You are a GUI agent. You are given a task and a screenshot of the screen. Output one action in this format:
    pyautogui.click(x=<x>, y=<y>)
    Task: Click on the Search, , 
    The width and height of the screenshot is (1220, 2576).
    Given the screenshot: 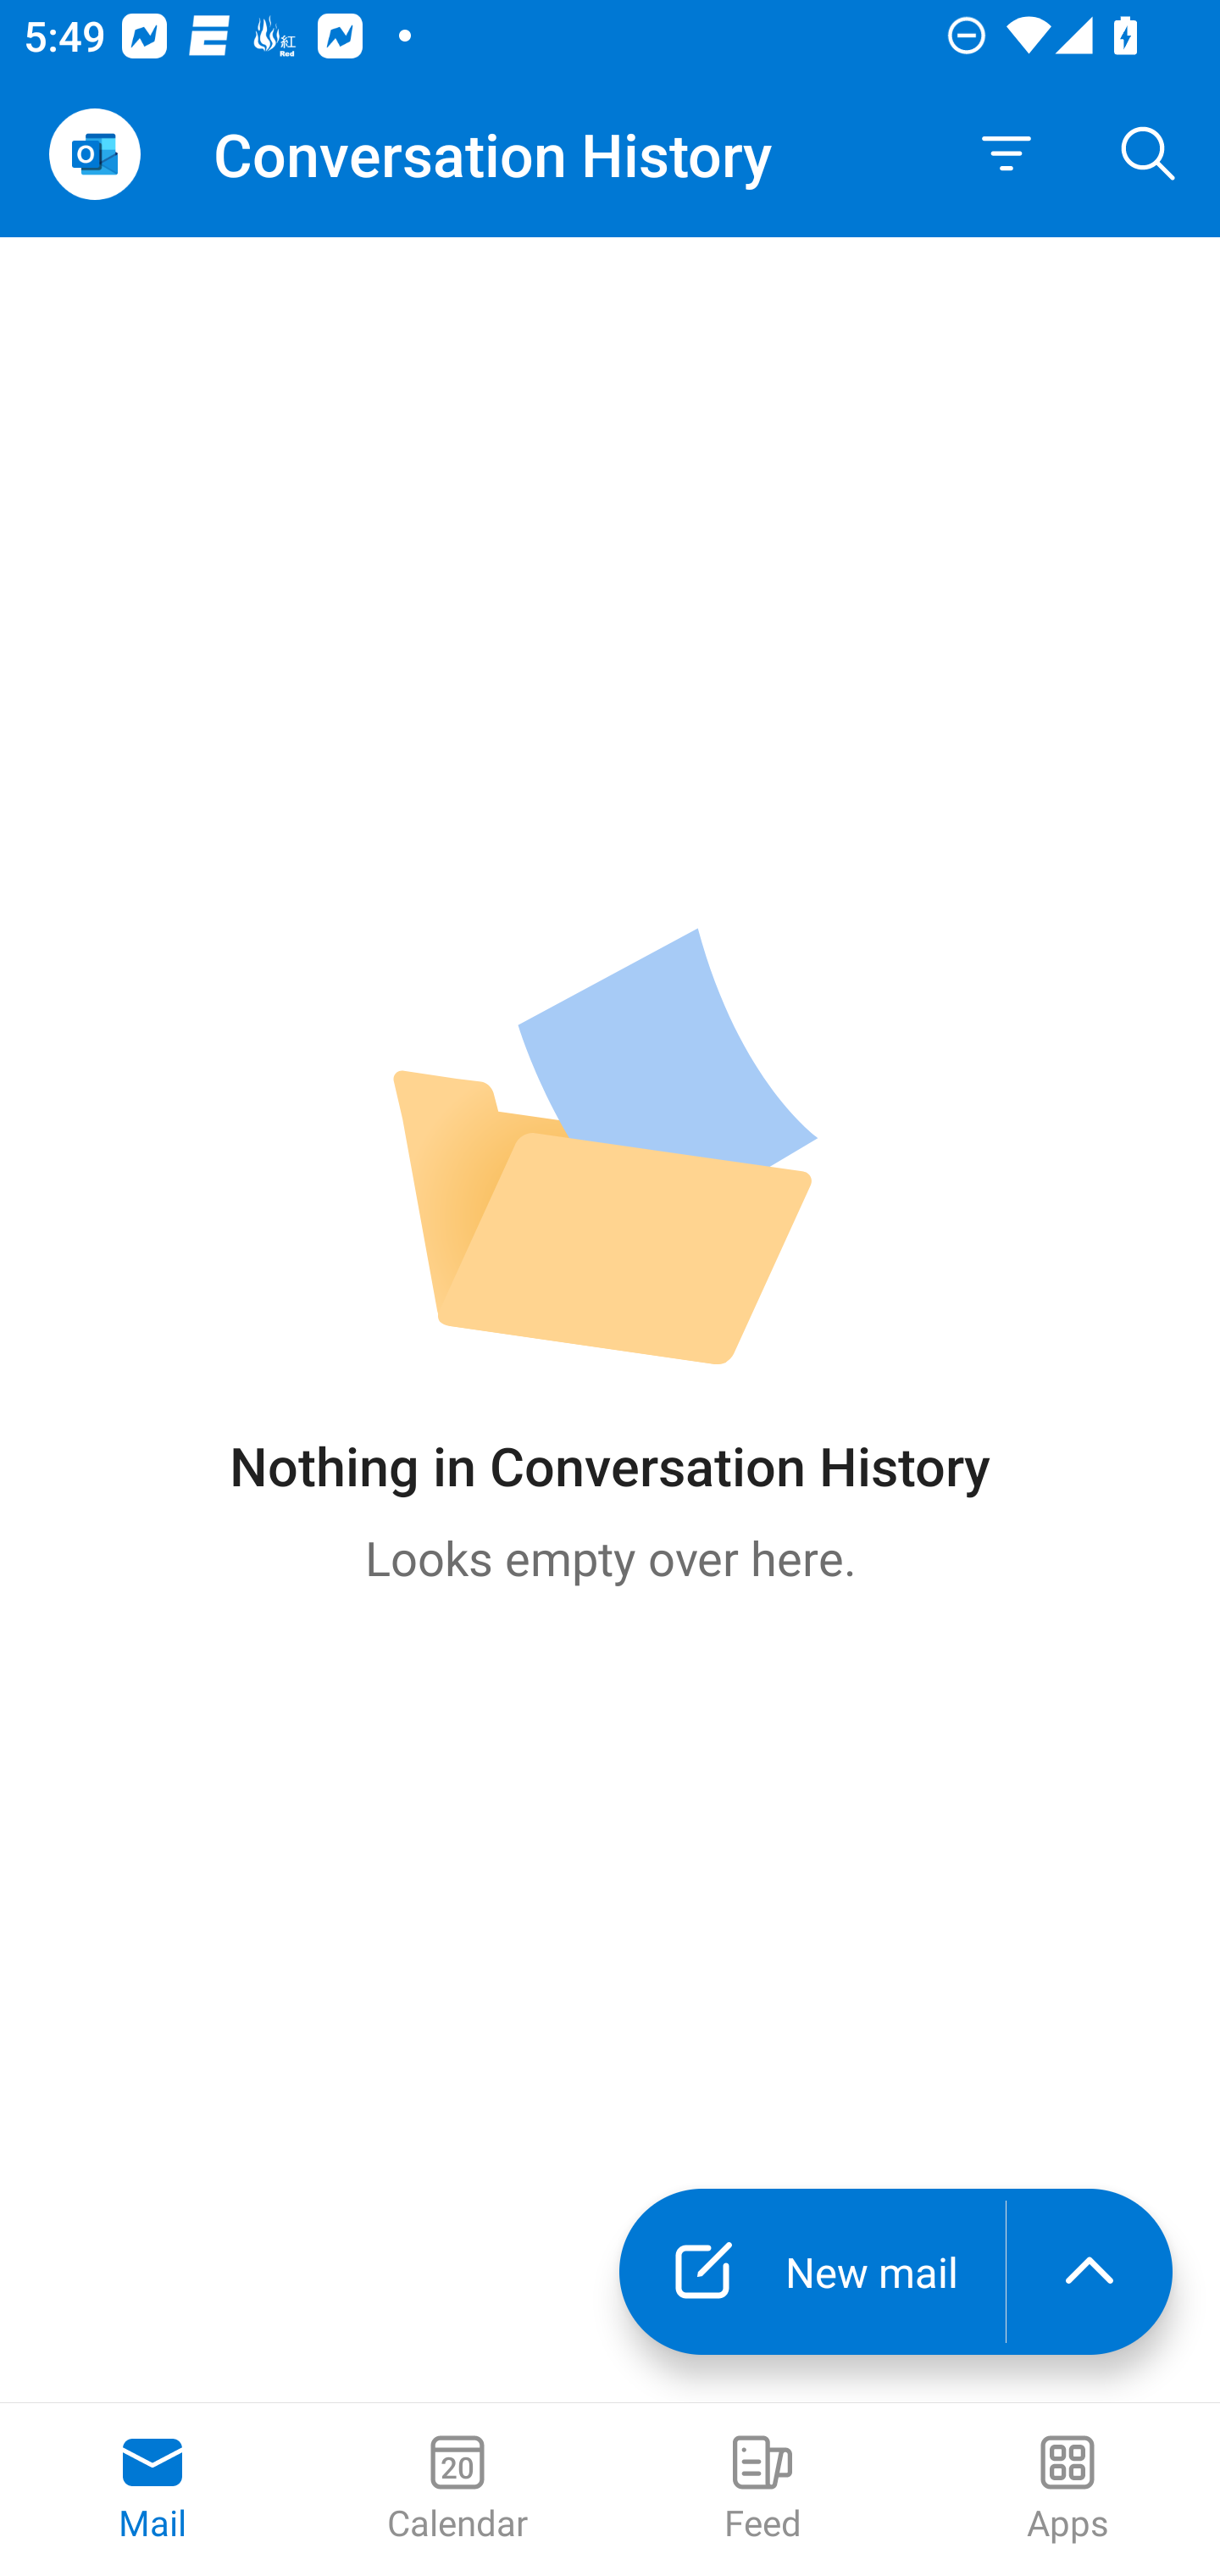 What is the action you would take?
    pyautogui.click(x=1149, y=154)
    